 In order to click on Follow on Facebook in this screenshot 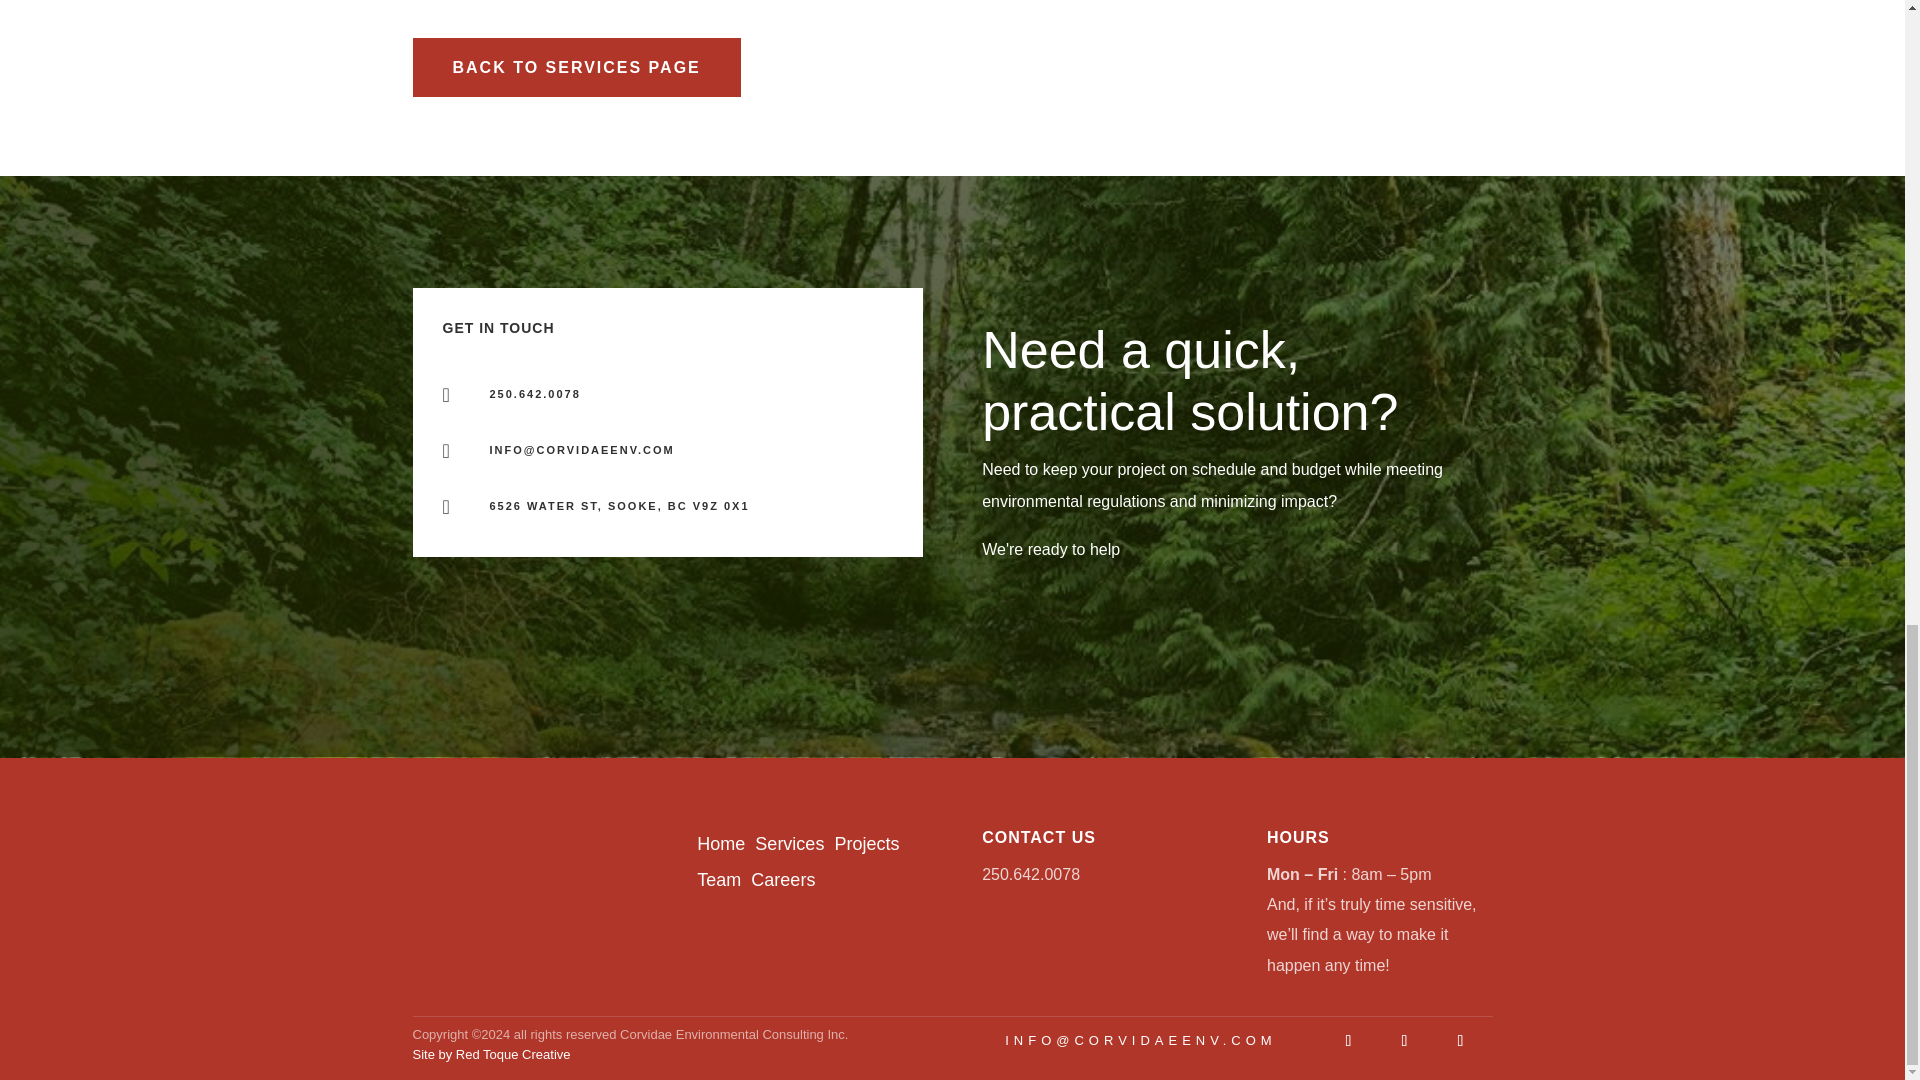, I will do `click(1460, 1041)`.